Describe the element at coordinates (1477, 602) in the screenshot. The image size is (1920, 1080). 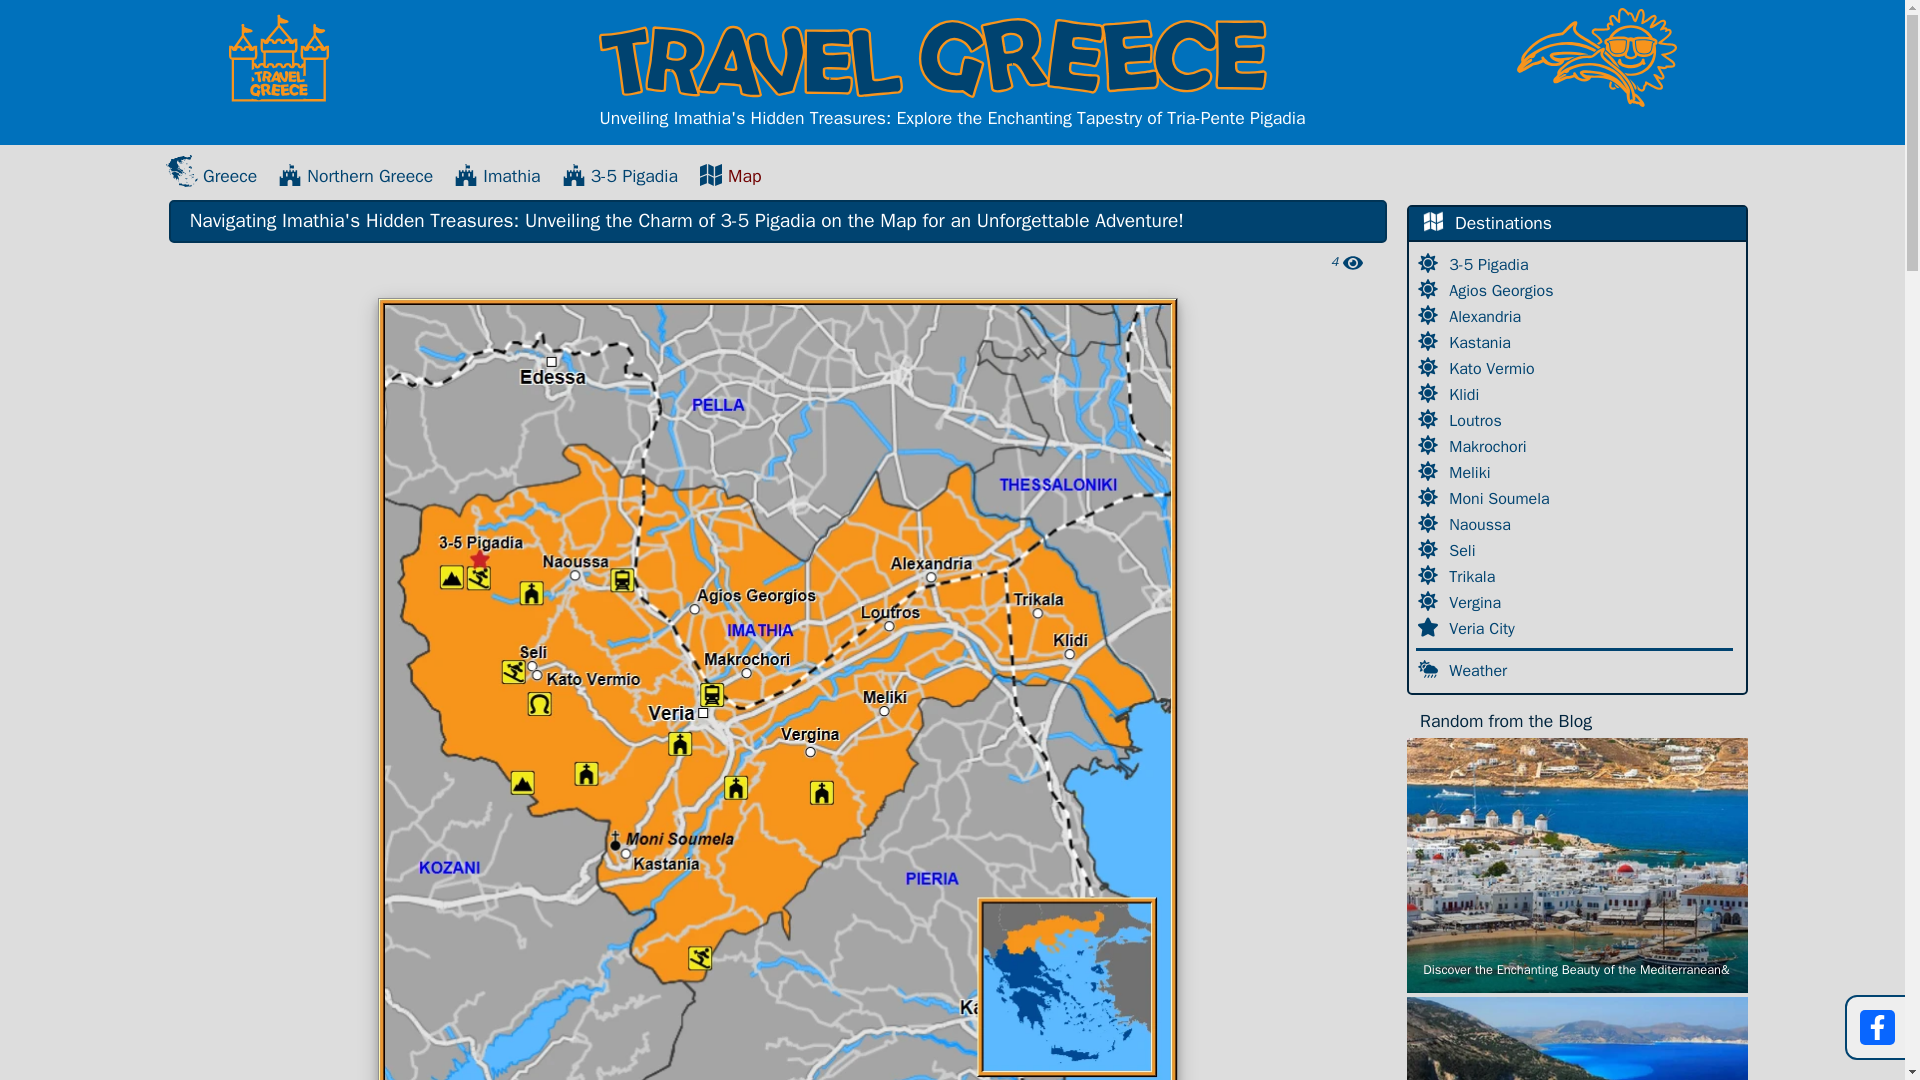
I see `Vergina` at that location.